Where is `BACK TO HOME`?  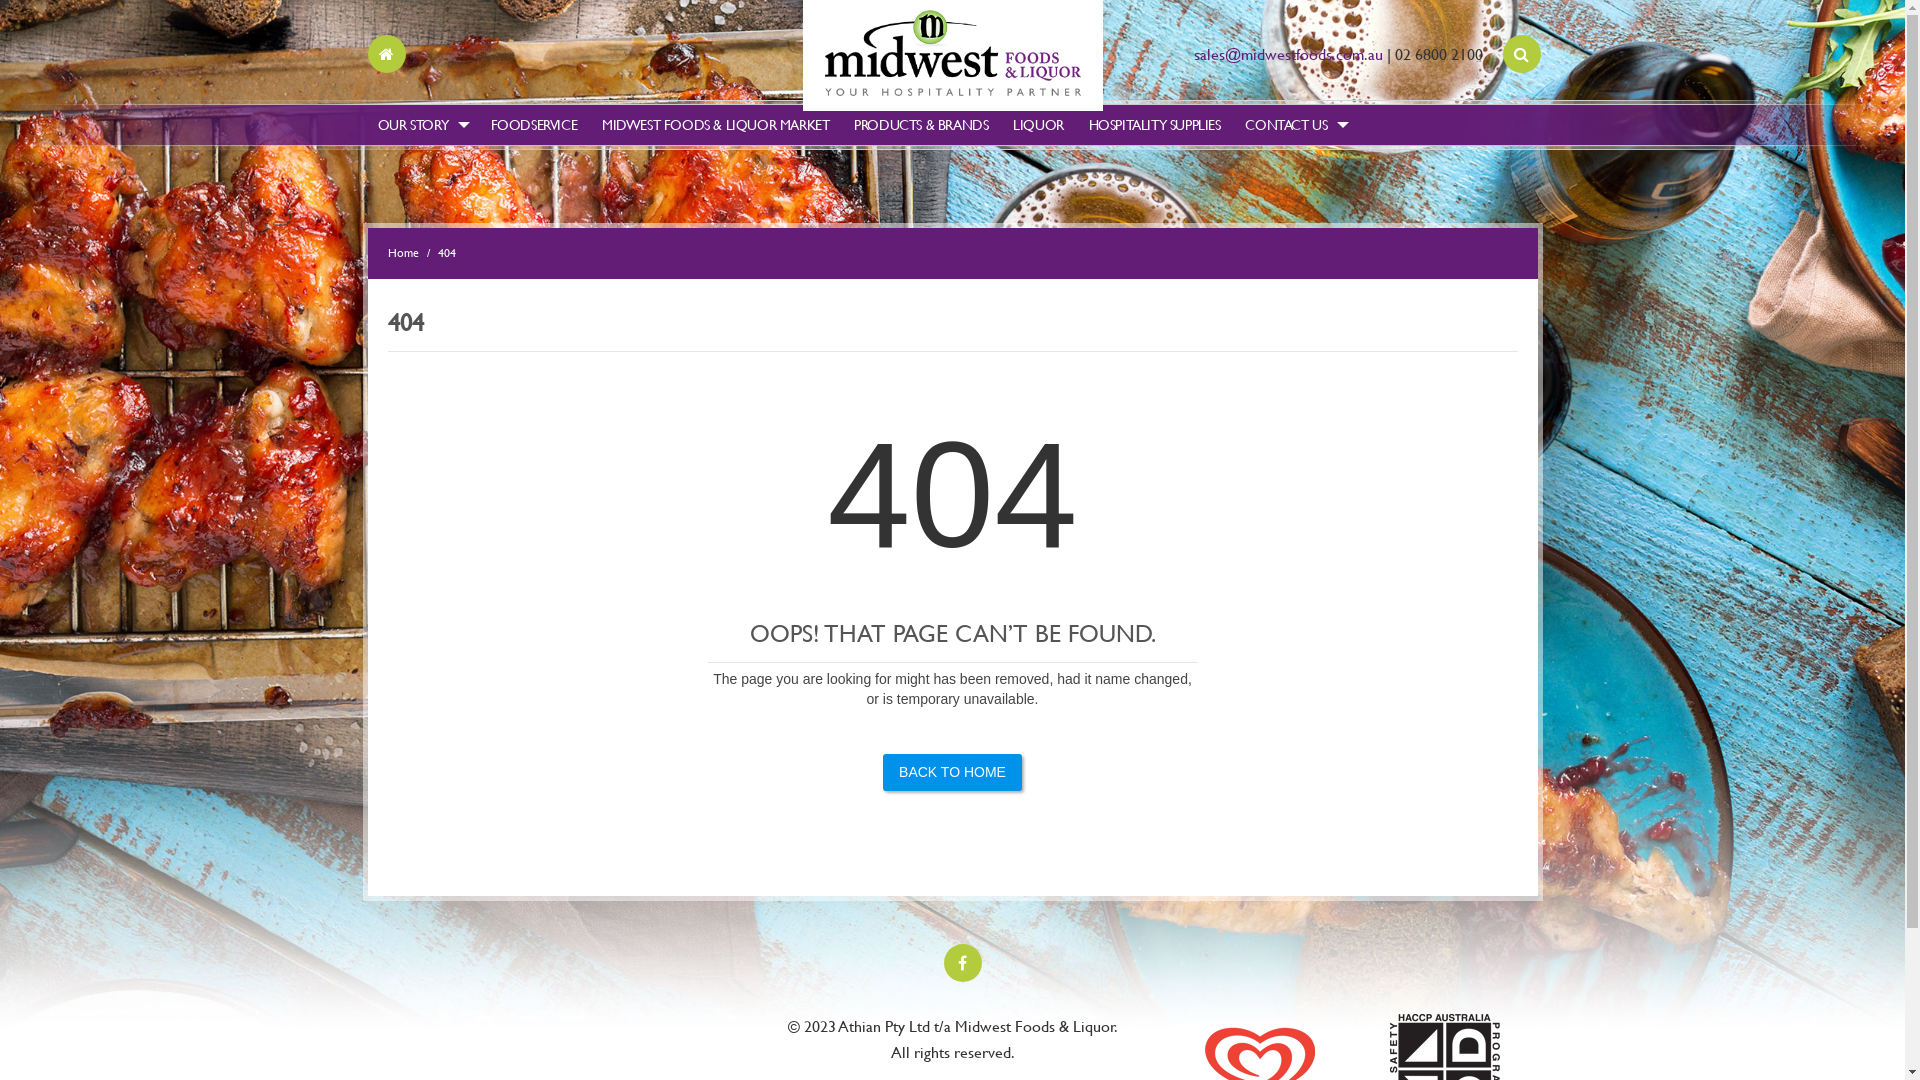
BACK TO HOME is located at coordinates (952, 772).